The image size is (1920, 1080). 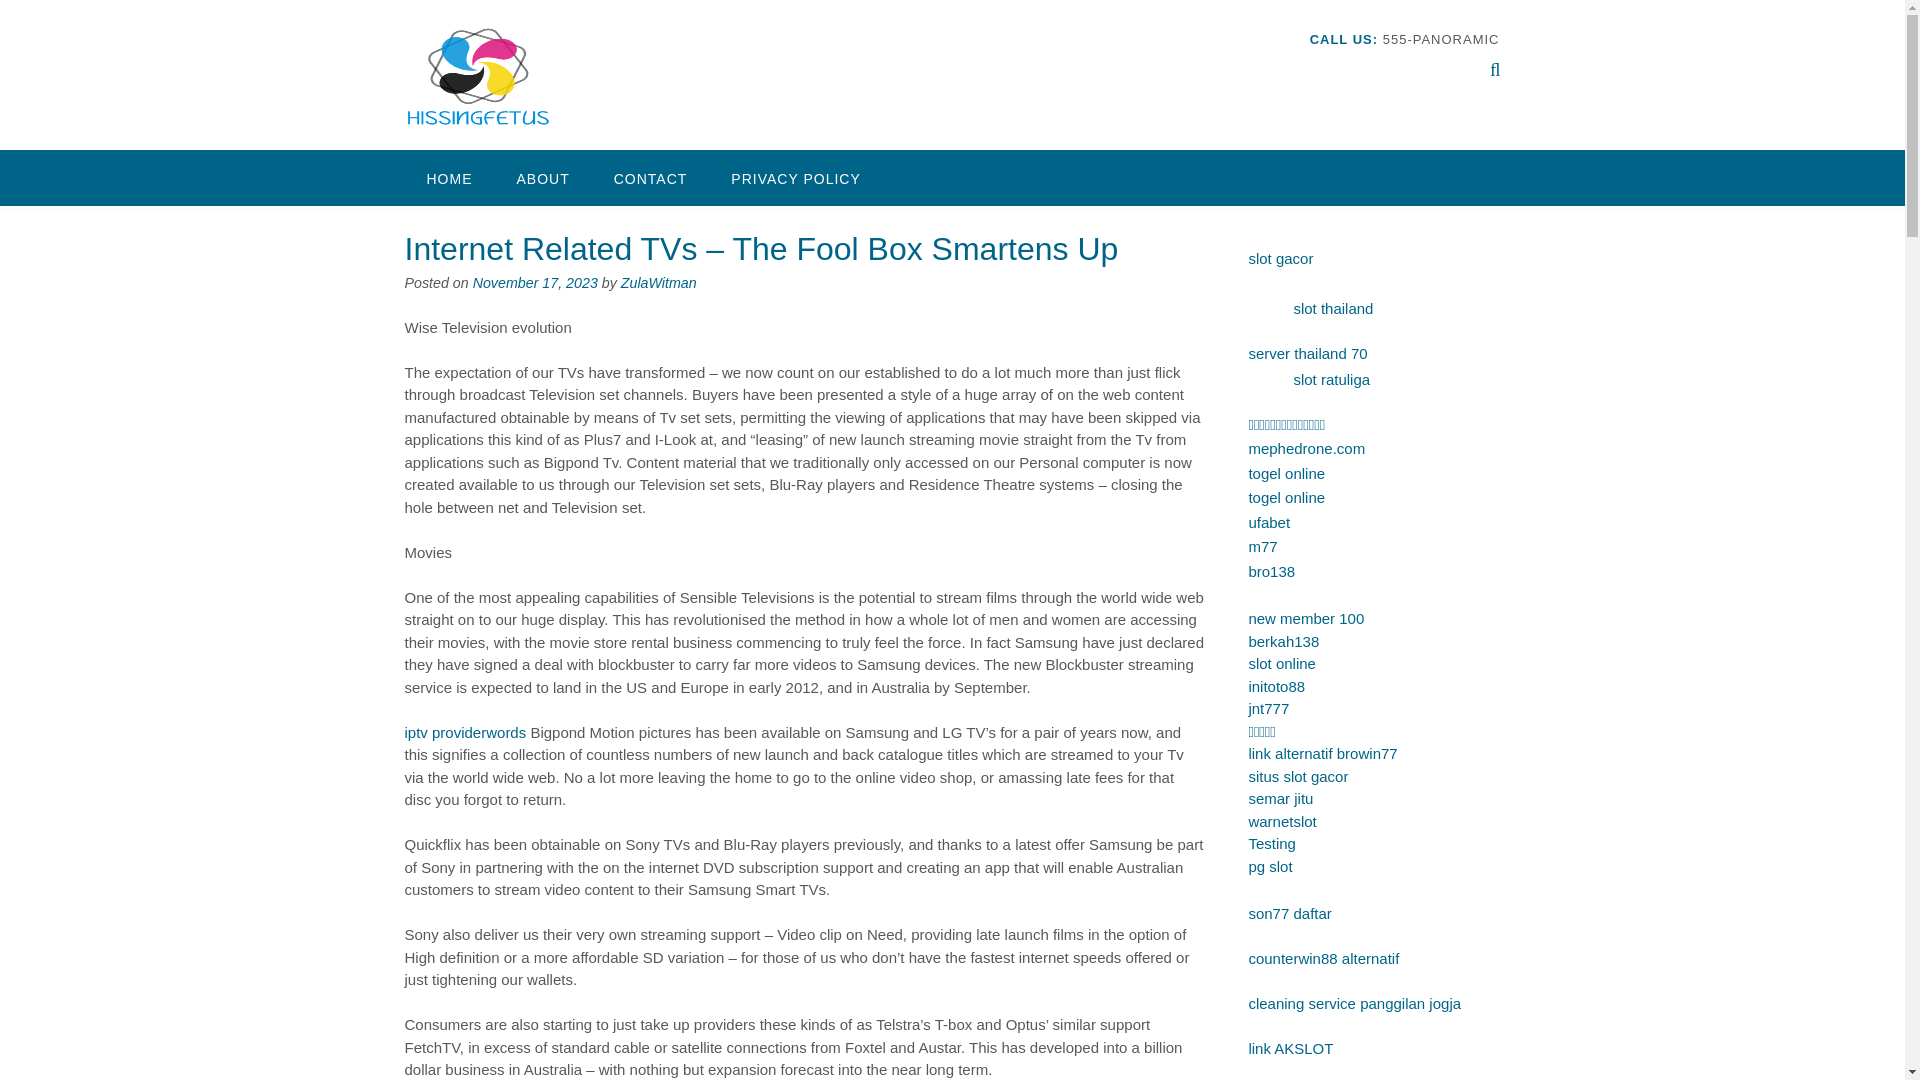 What do you see at coordinates (1331, 378) in the screenshot?
I see `slot ratuliga` at bounding box center [1331, 378].